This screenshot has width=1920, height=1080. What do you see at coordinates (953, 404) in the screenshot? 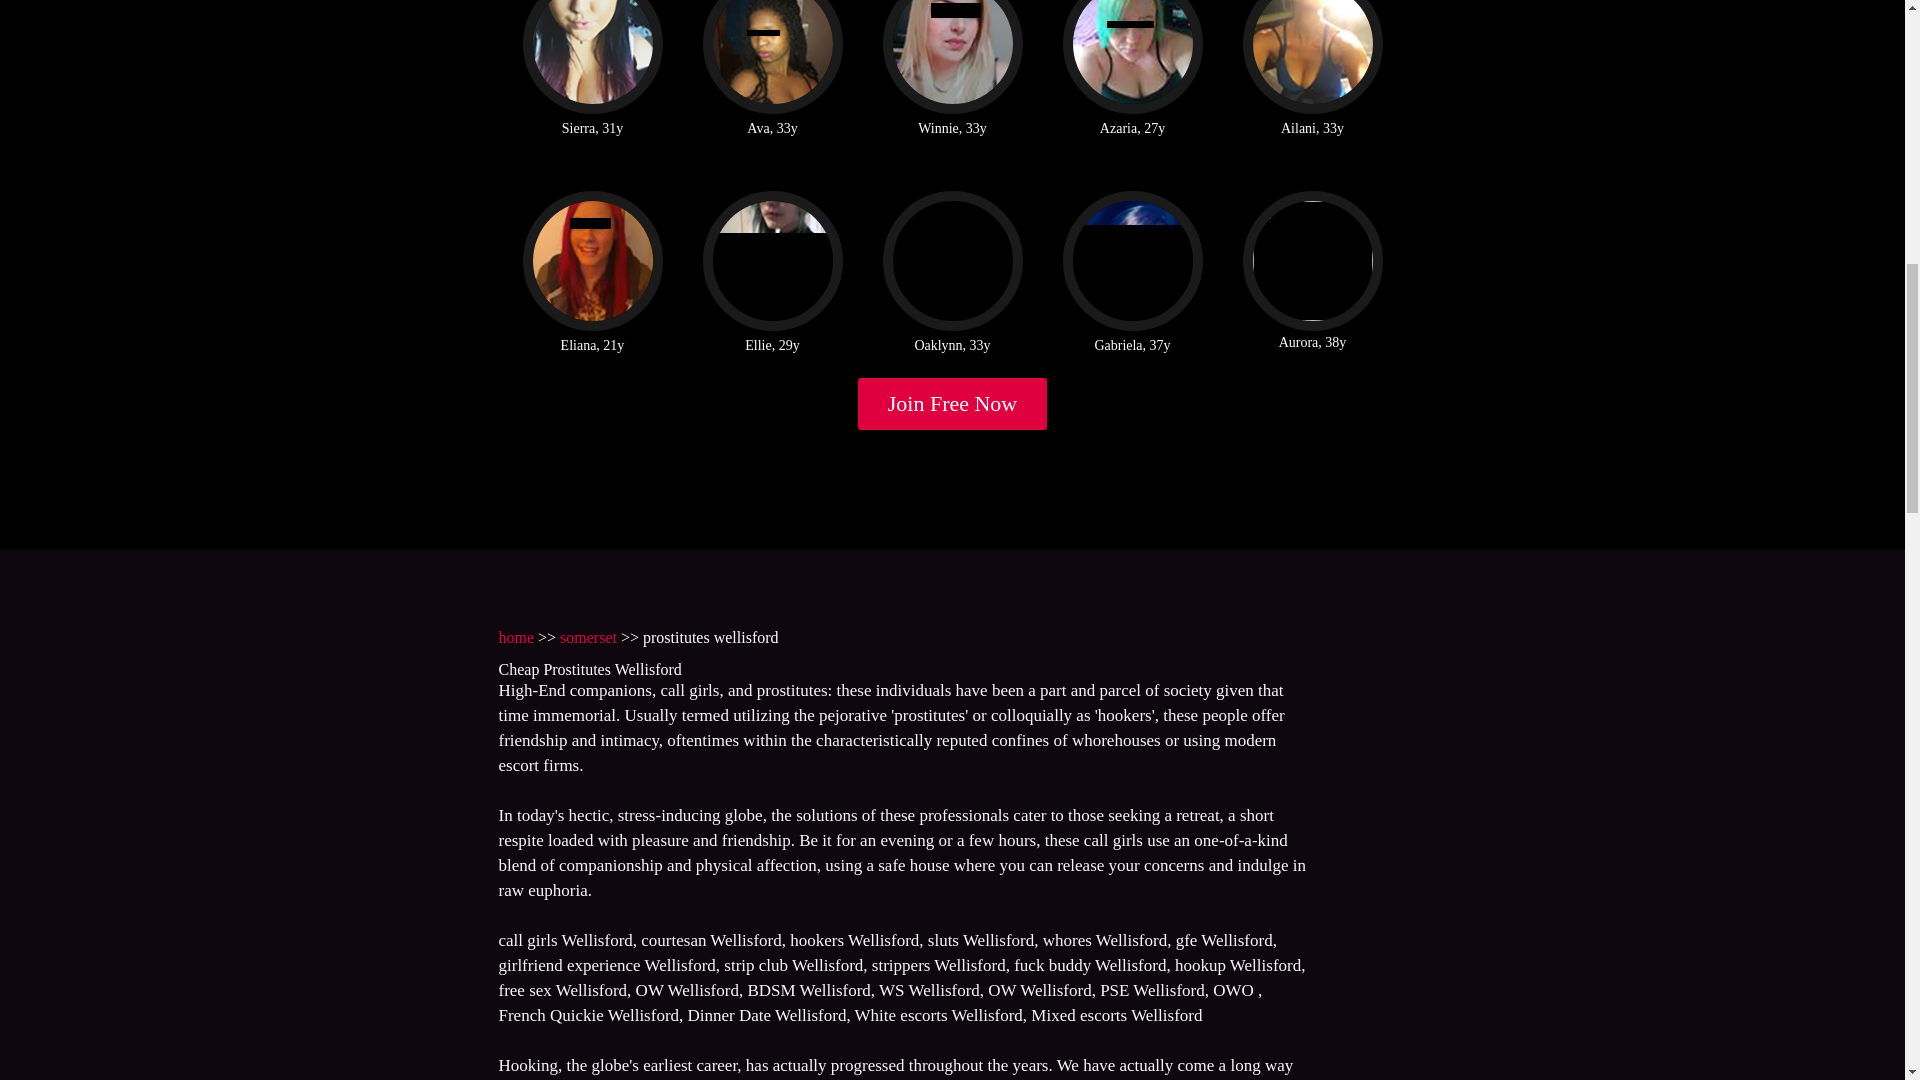
I see `Join` at bounding box center [953, 404].